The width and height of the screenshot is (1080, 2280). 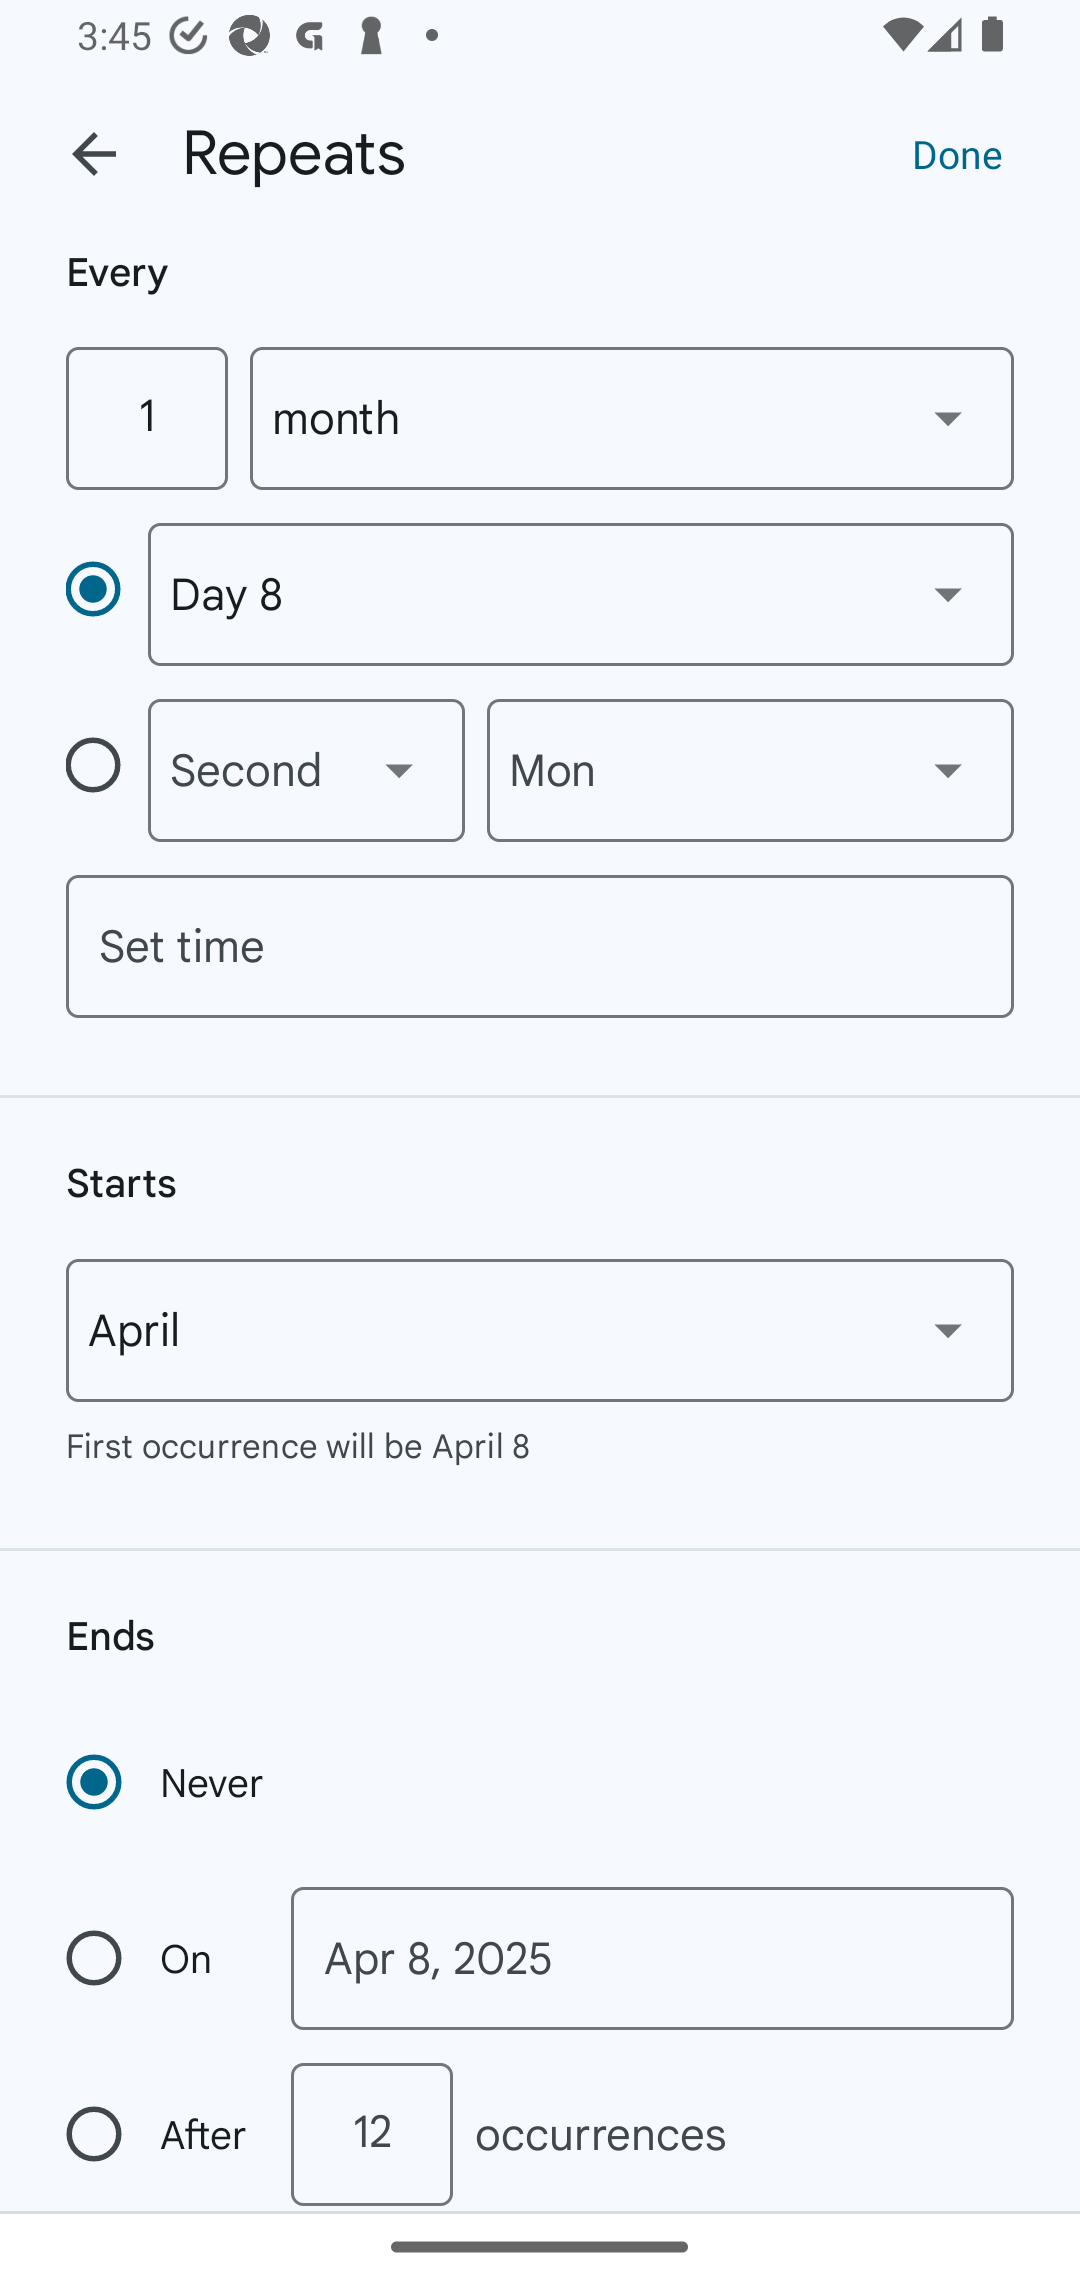 I want to click on Repeat monthly on a specific weekday, so click(x=106, y=770).